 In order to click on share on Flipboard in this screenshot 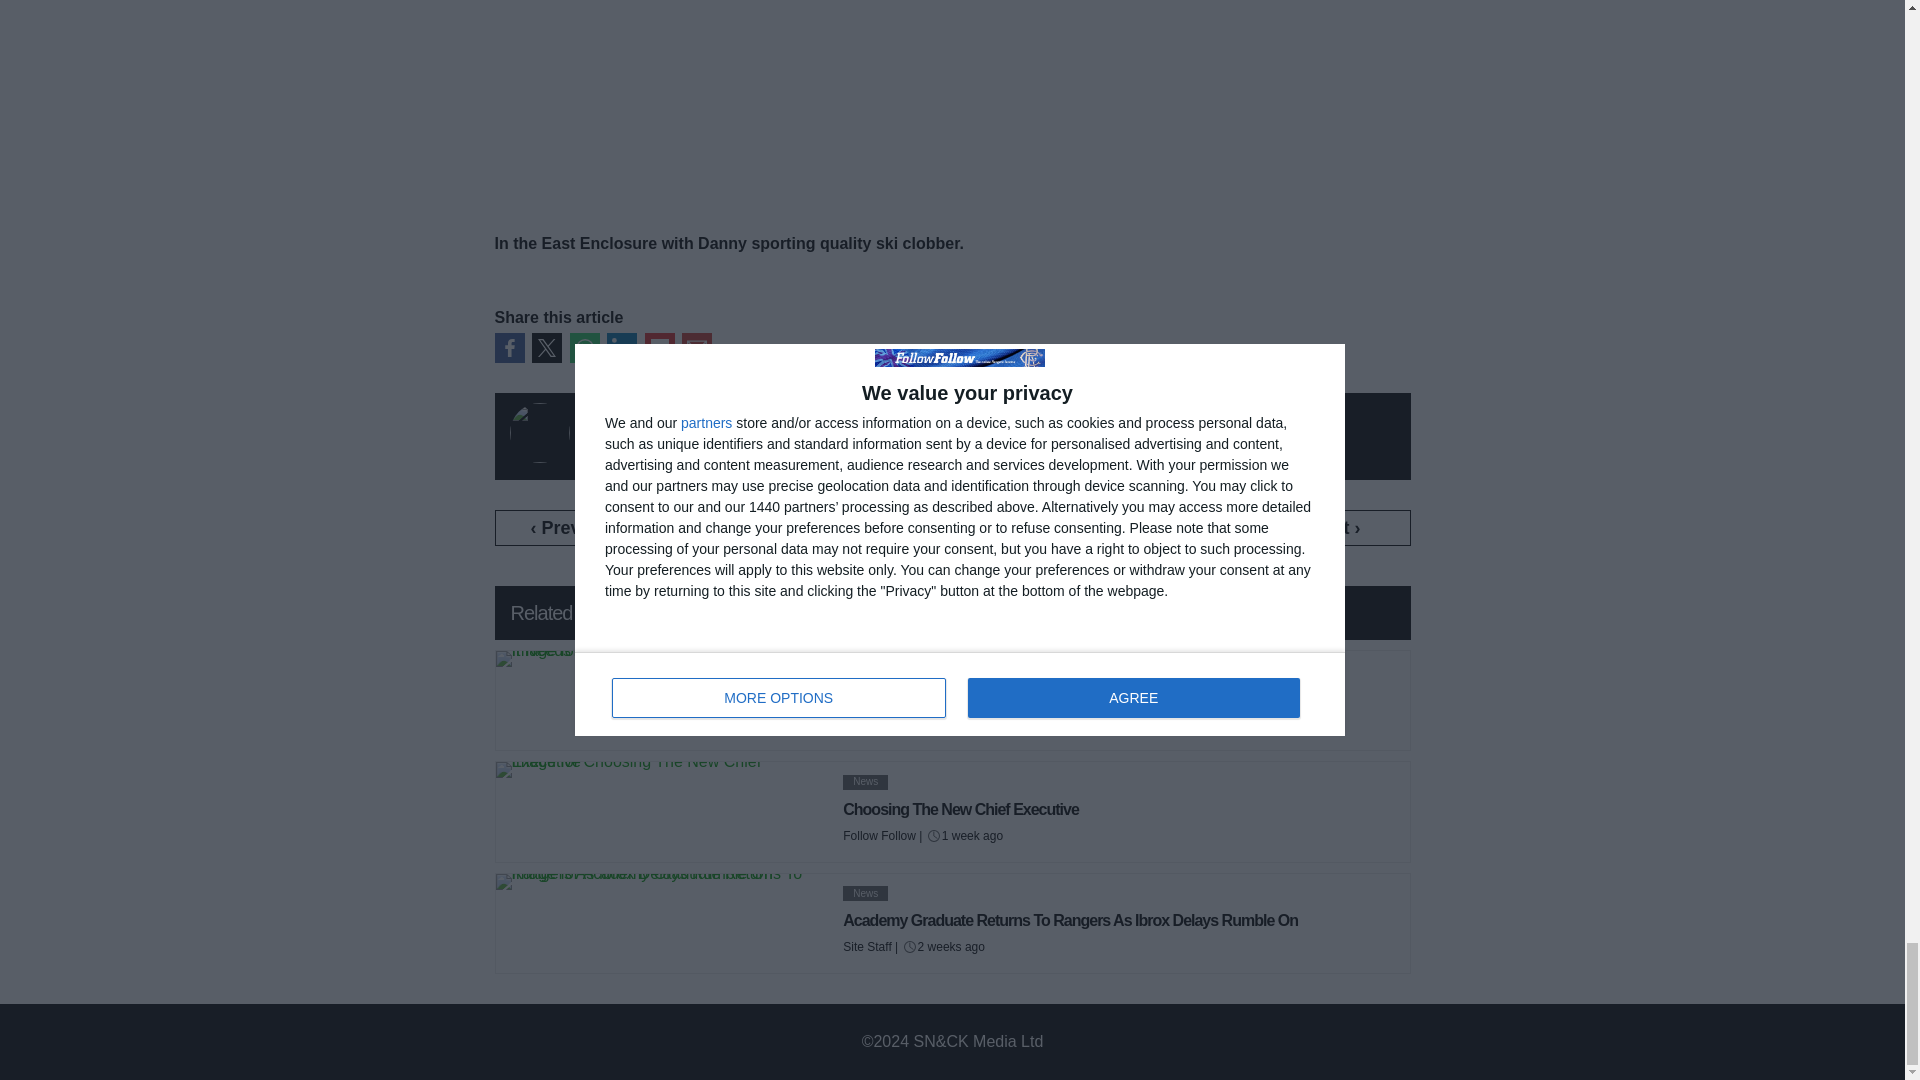, I will do `click(658, 347)`.